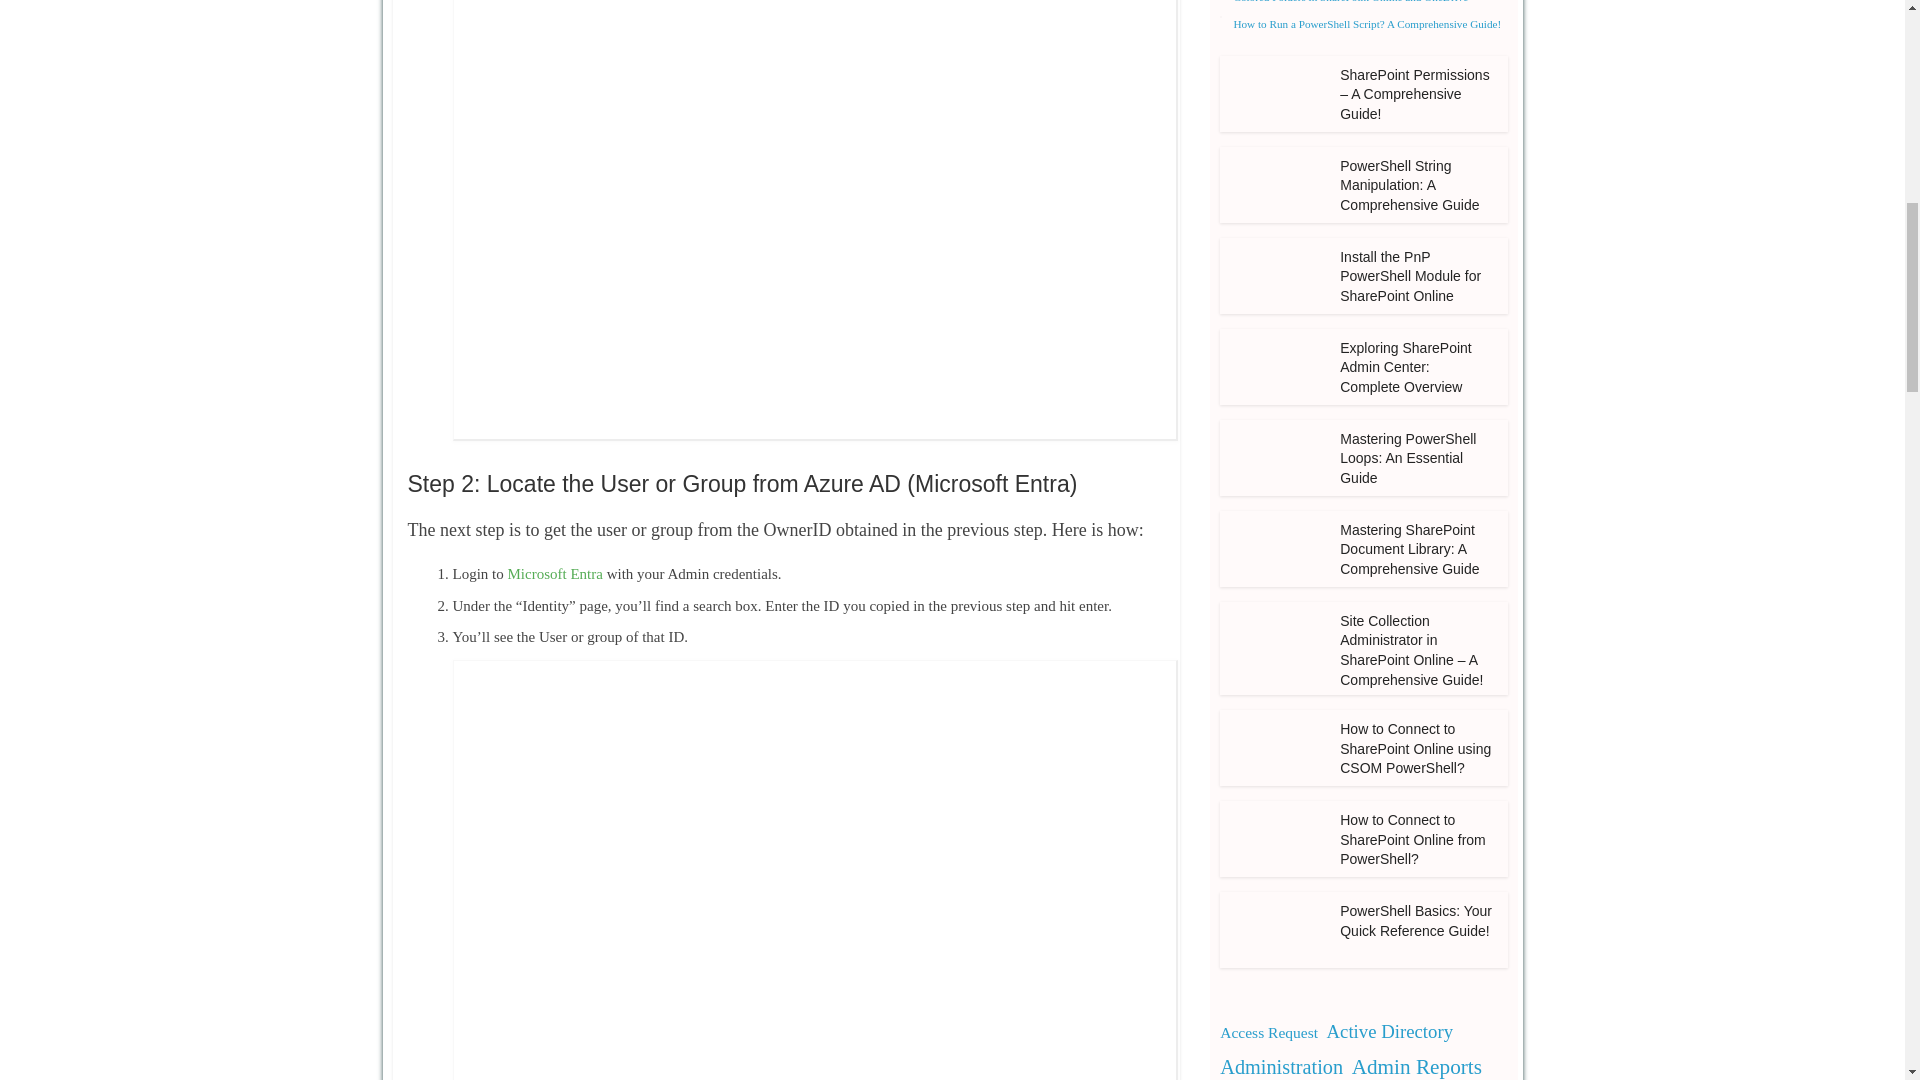 Image resolution: width=1920 pixels, height=1080 pixels. I want to click on Install the PnP PowerShell Module for SharePoint Online, so click(1274, 249).